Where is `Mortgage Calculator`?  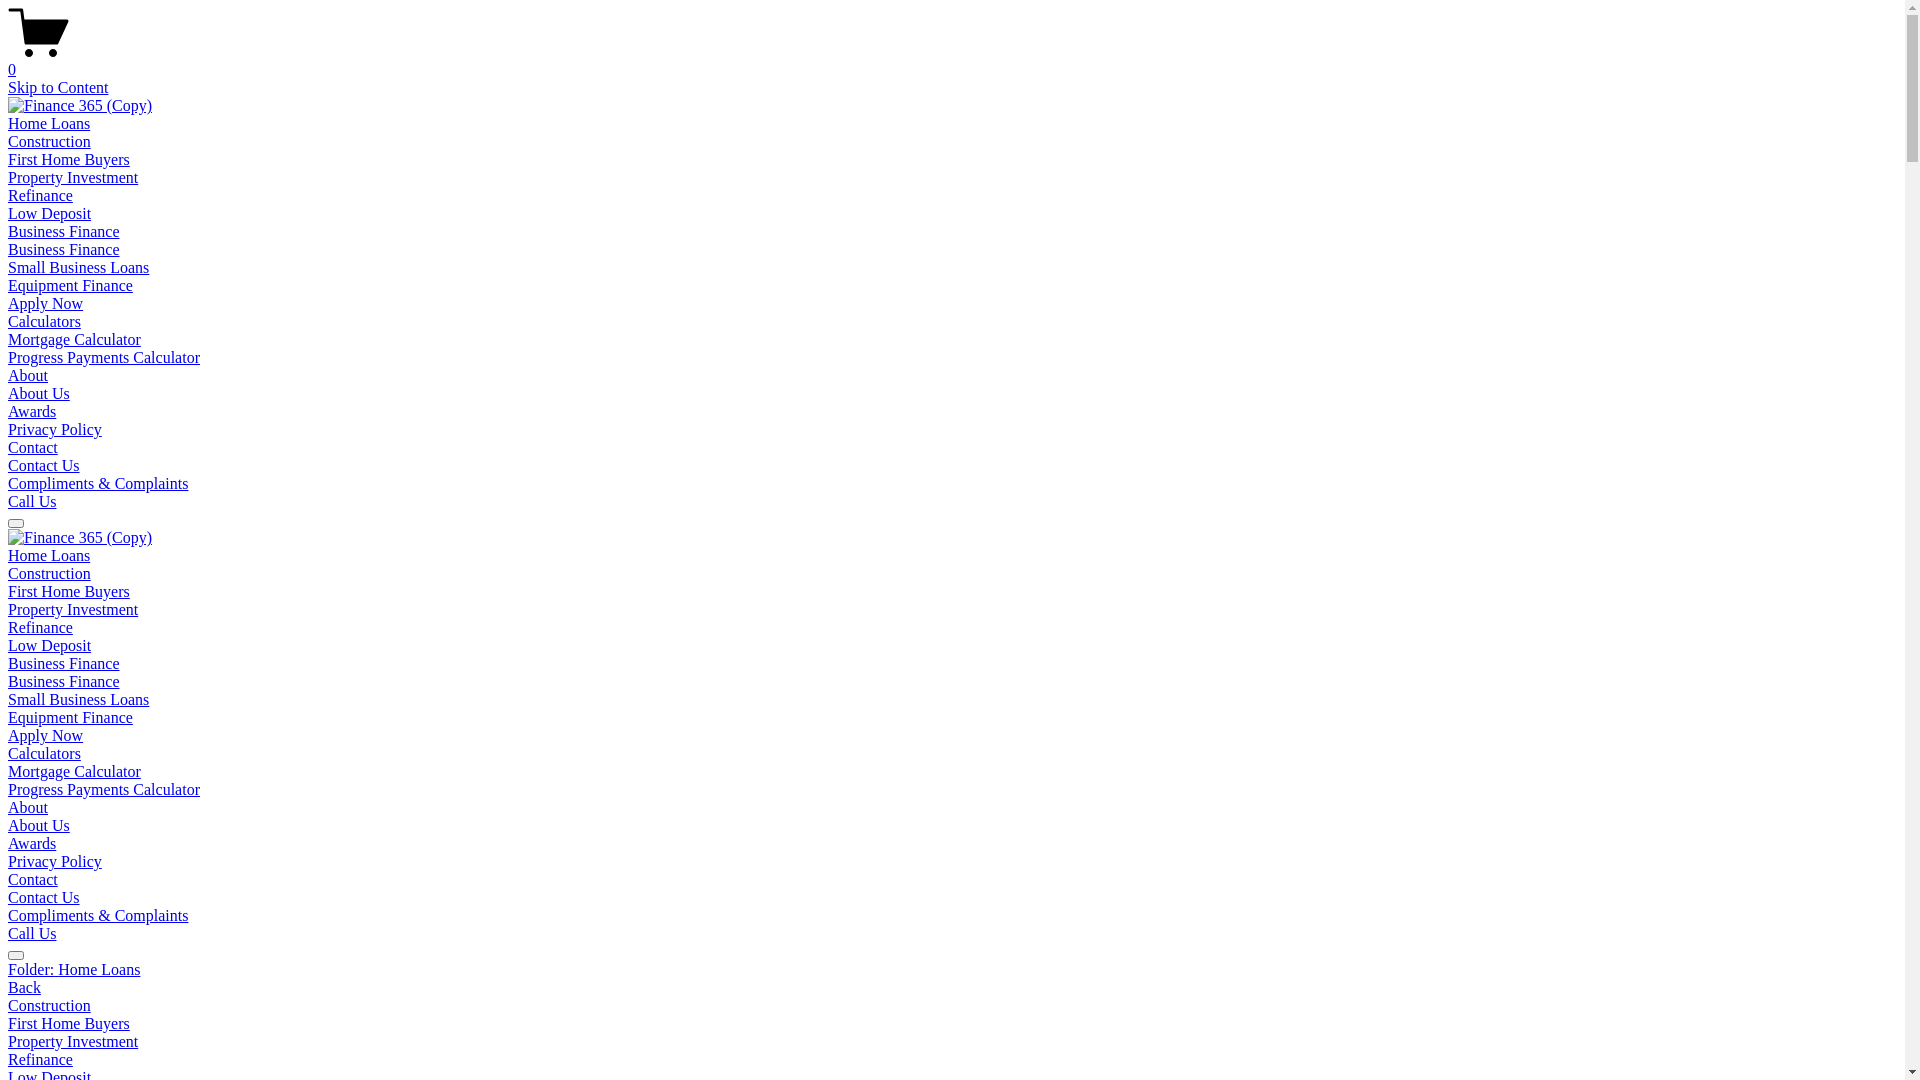 Mortgage Calculator is located at coordinates (74, 772).